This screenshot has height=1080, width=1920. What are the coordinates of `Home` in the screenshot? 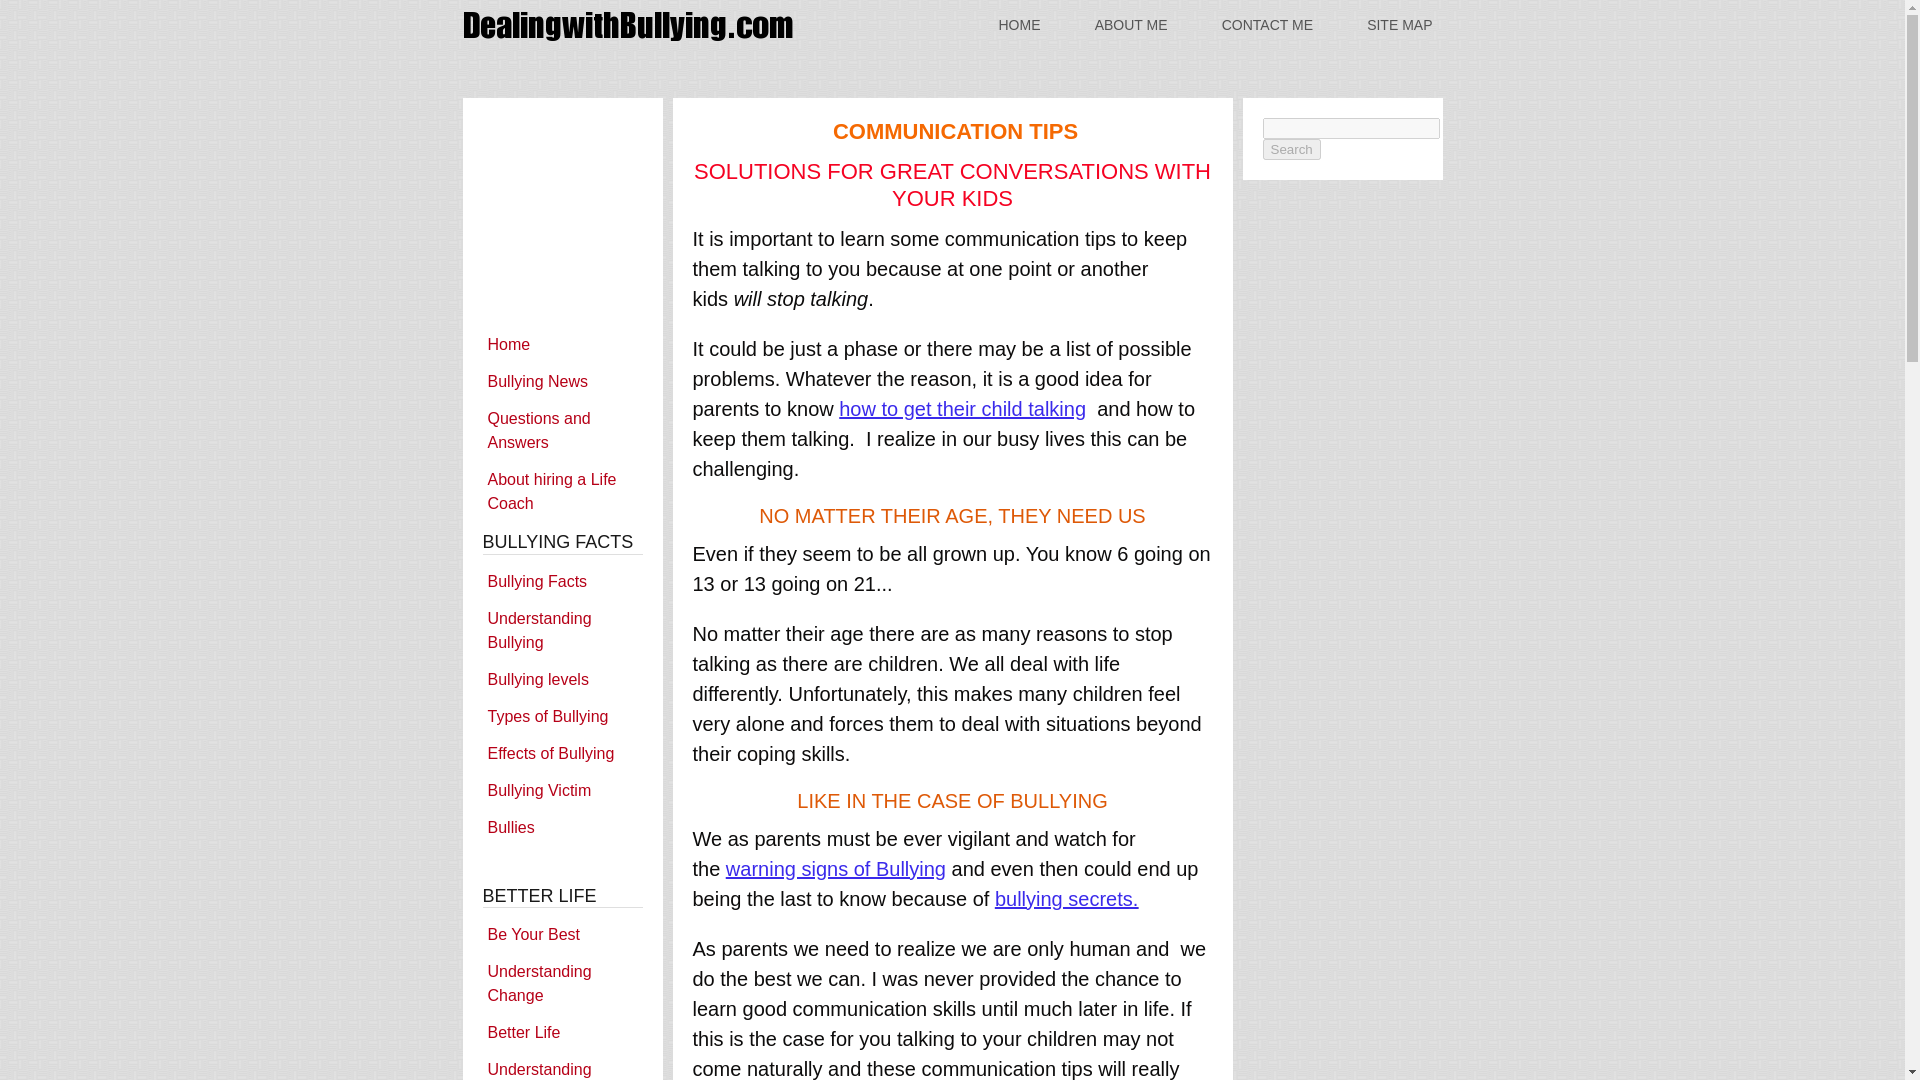 It's located at (561, 344).